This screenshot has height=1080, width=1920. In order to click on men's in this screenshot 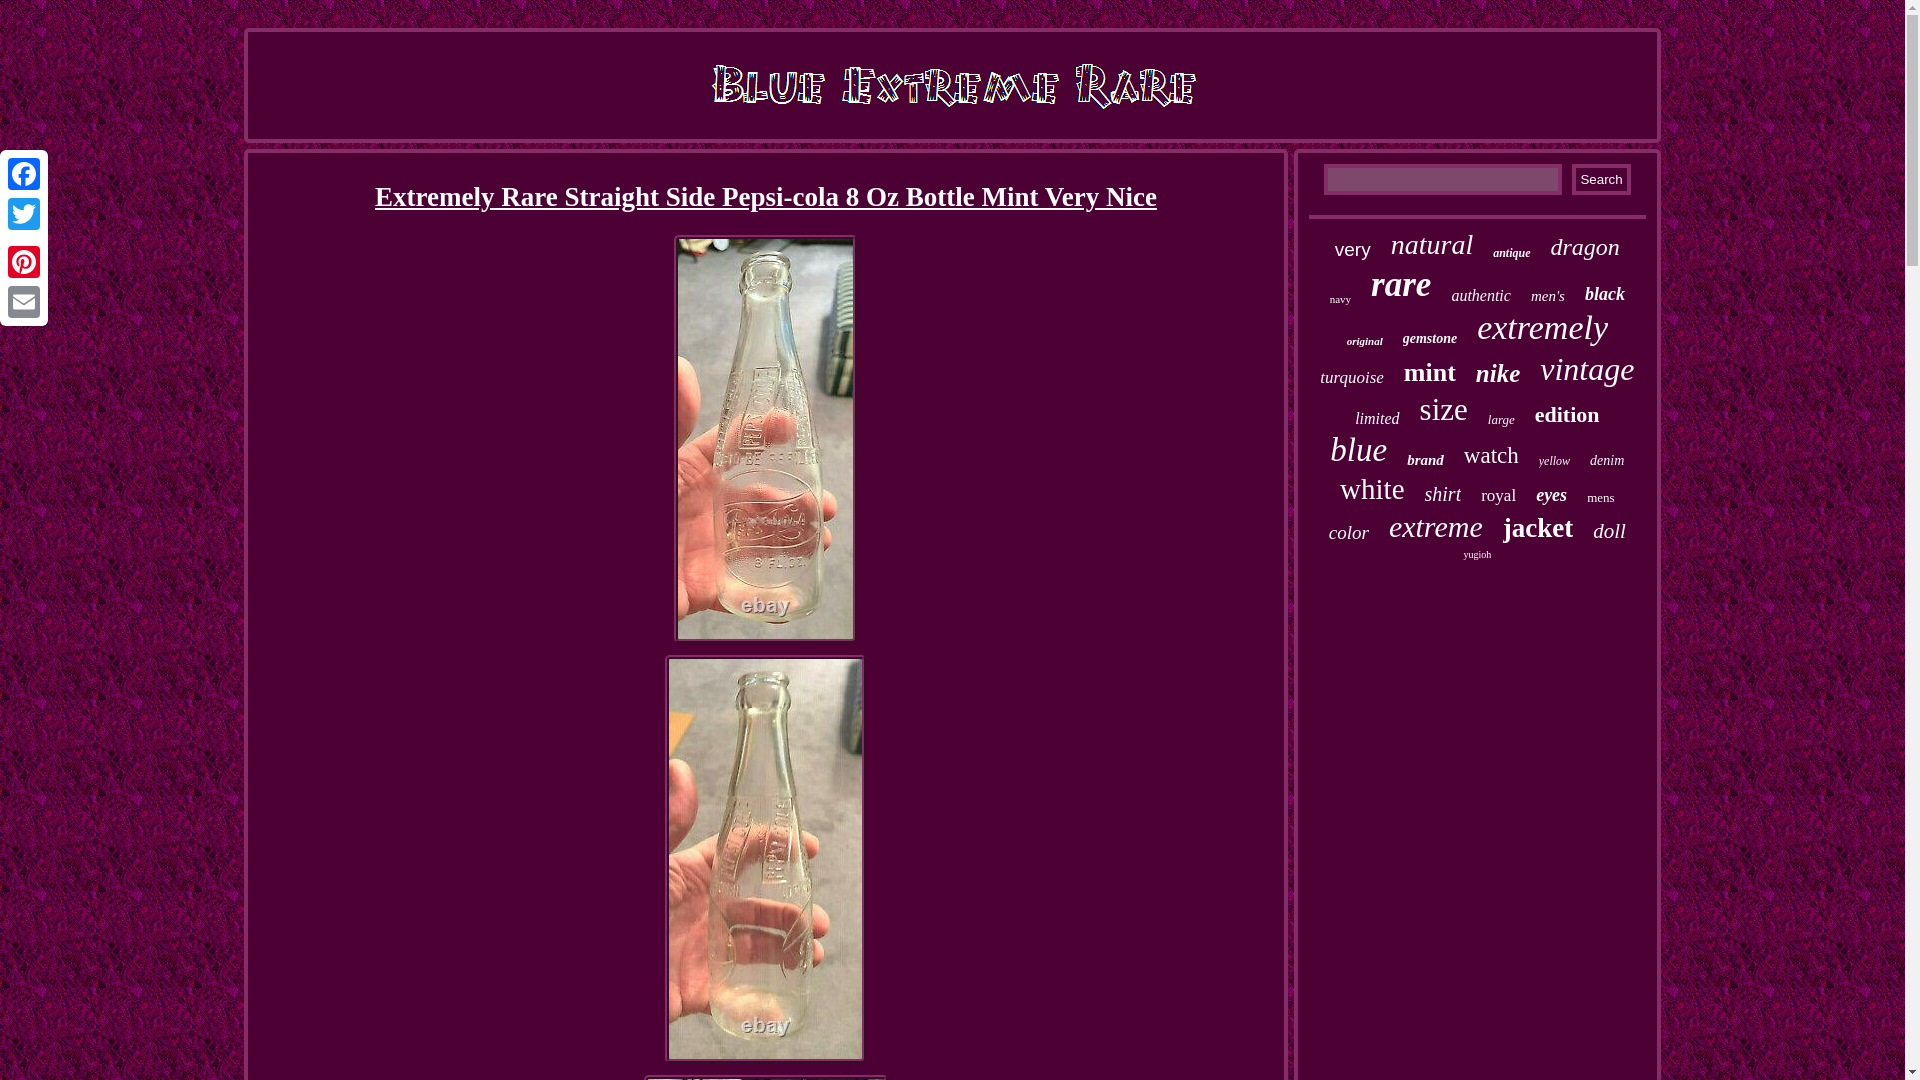, I will do `click(1547, 296)`.